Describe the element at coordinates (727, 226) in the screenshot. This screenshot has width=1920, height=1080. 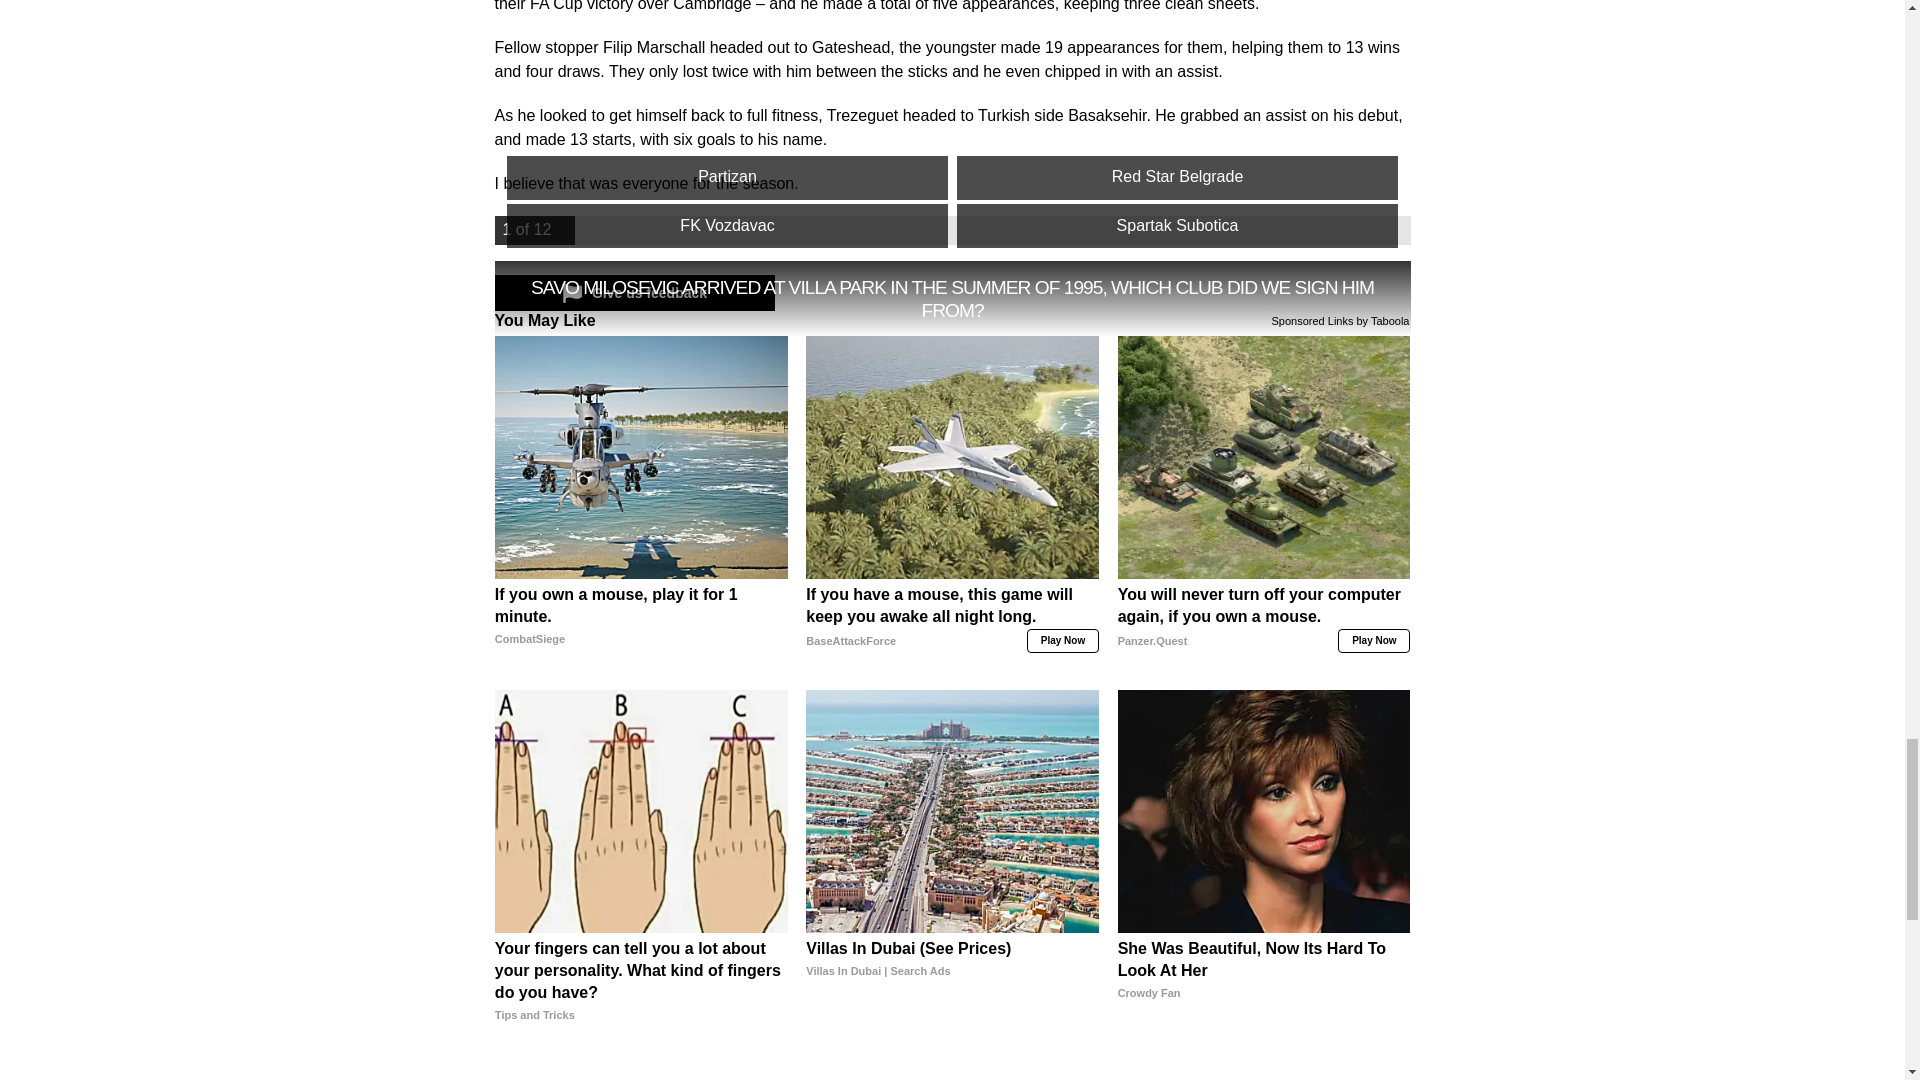
I see `FK Vozdavac` at that location.